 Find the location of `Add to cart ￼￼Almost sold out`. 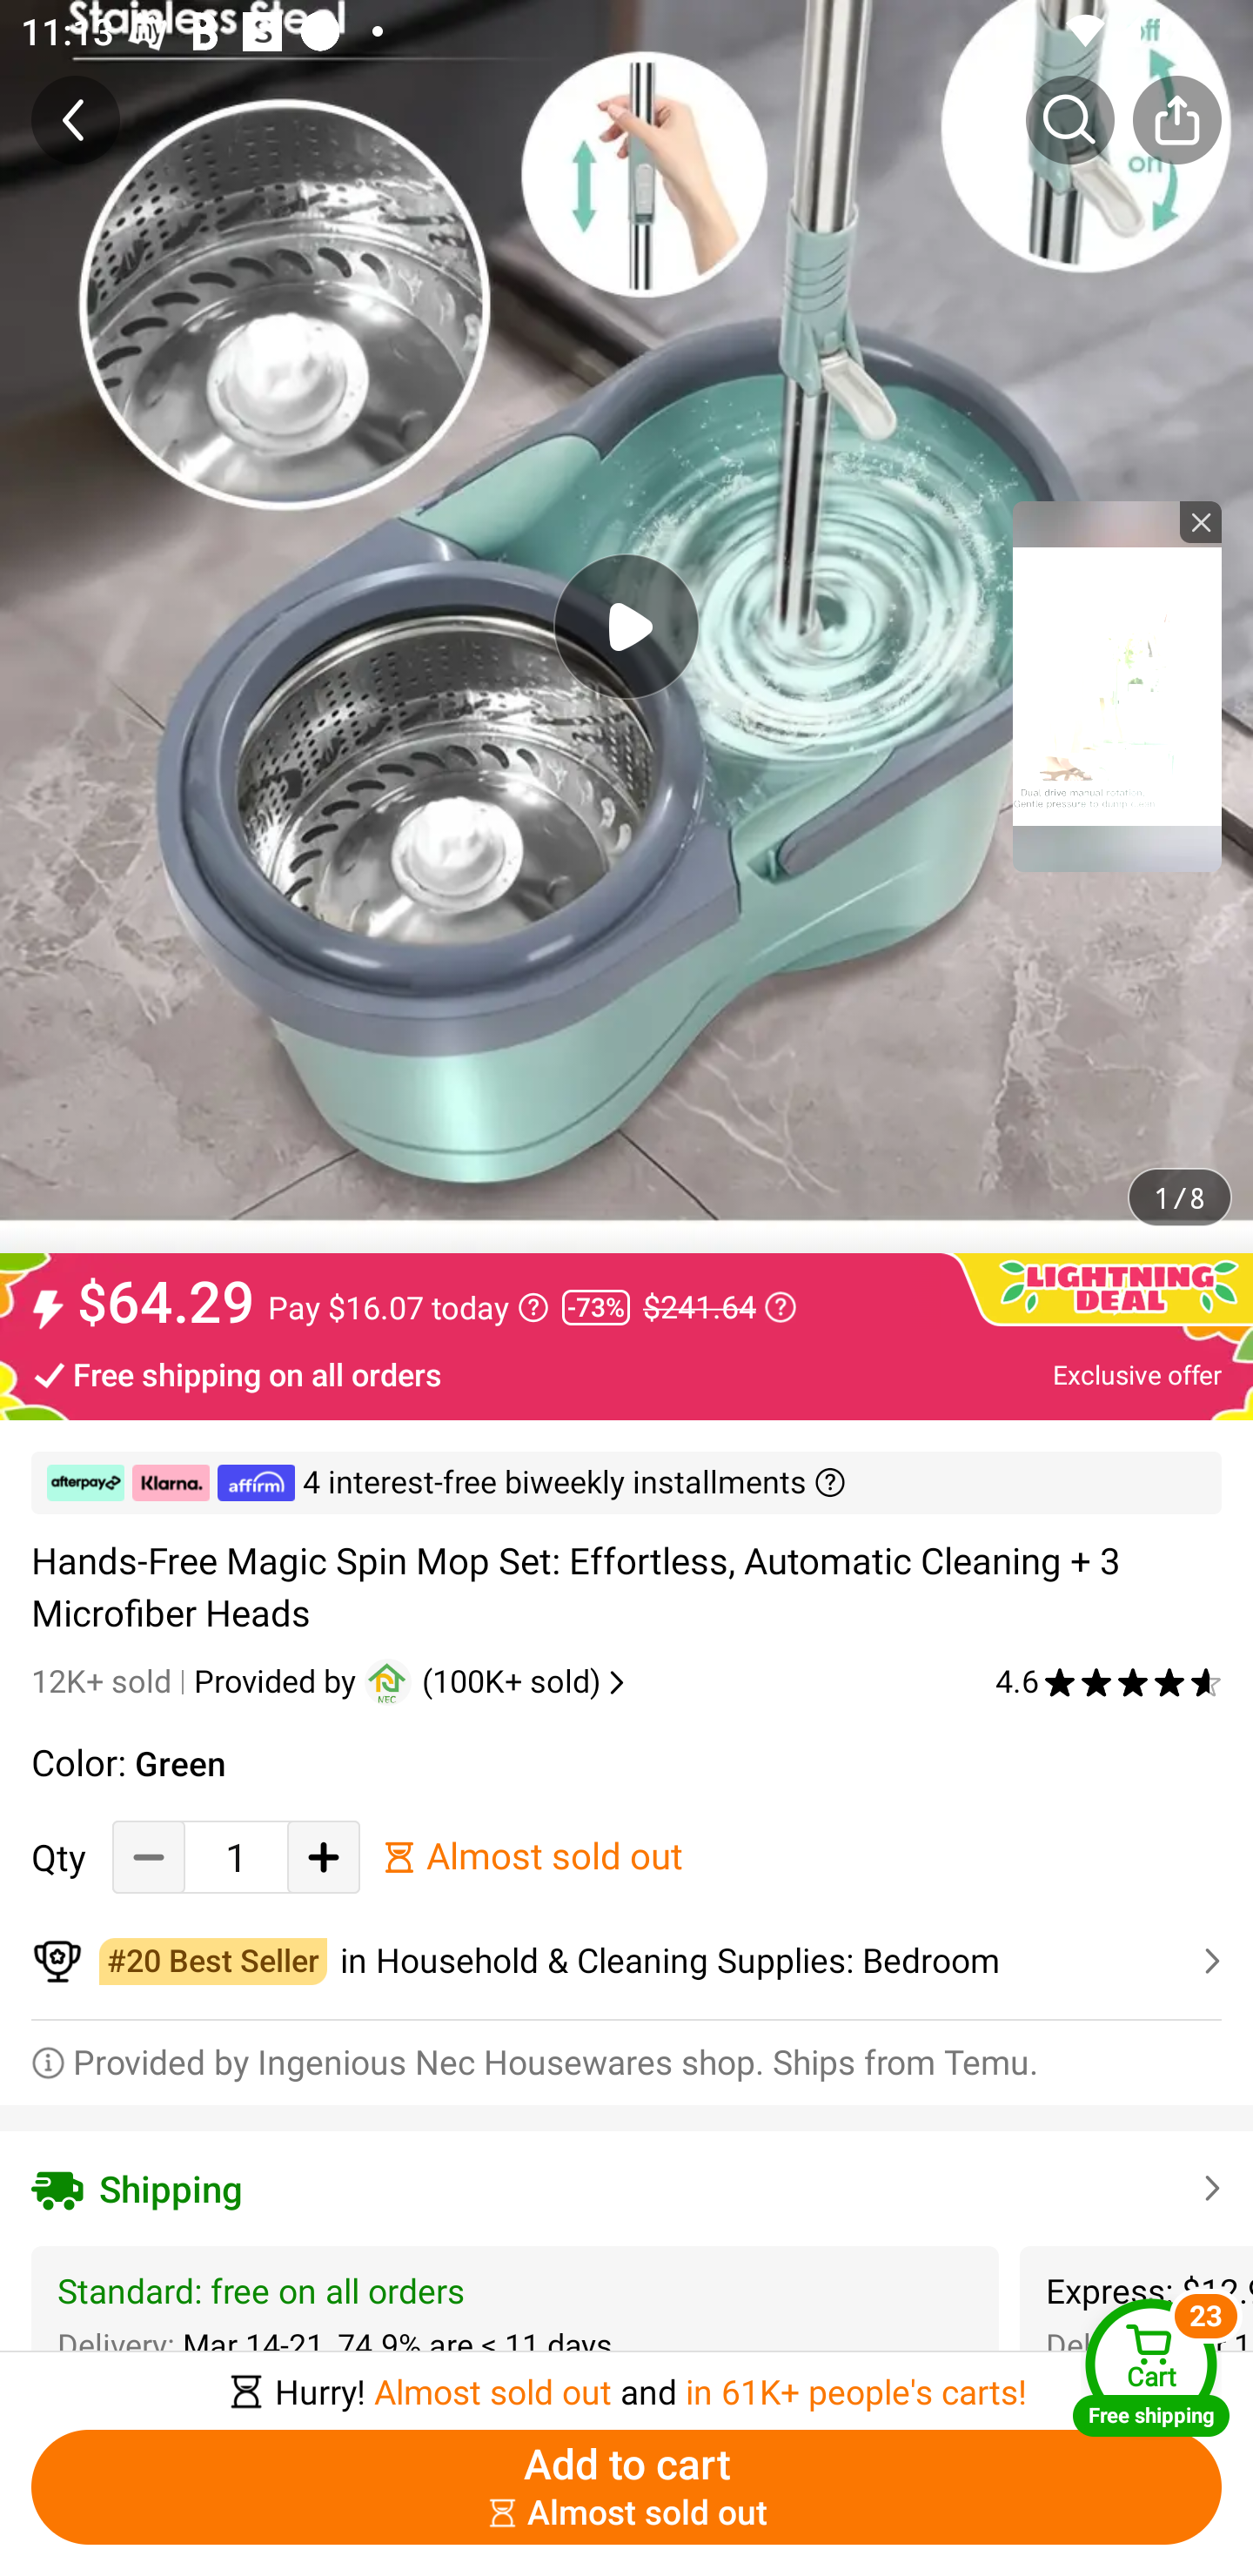

Add to cart ￼￼Almost sold out is located at coordinates (626, 2487).